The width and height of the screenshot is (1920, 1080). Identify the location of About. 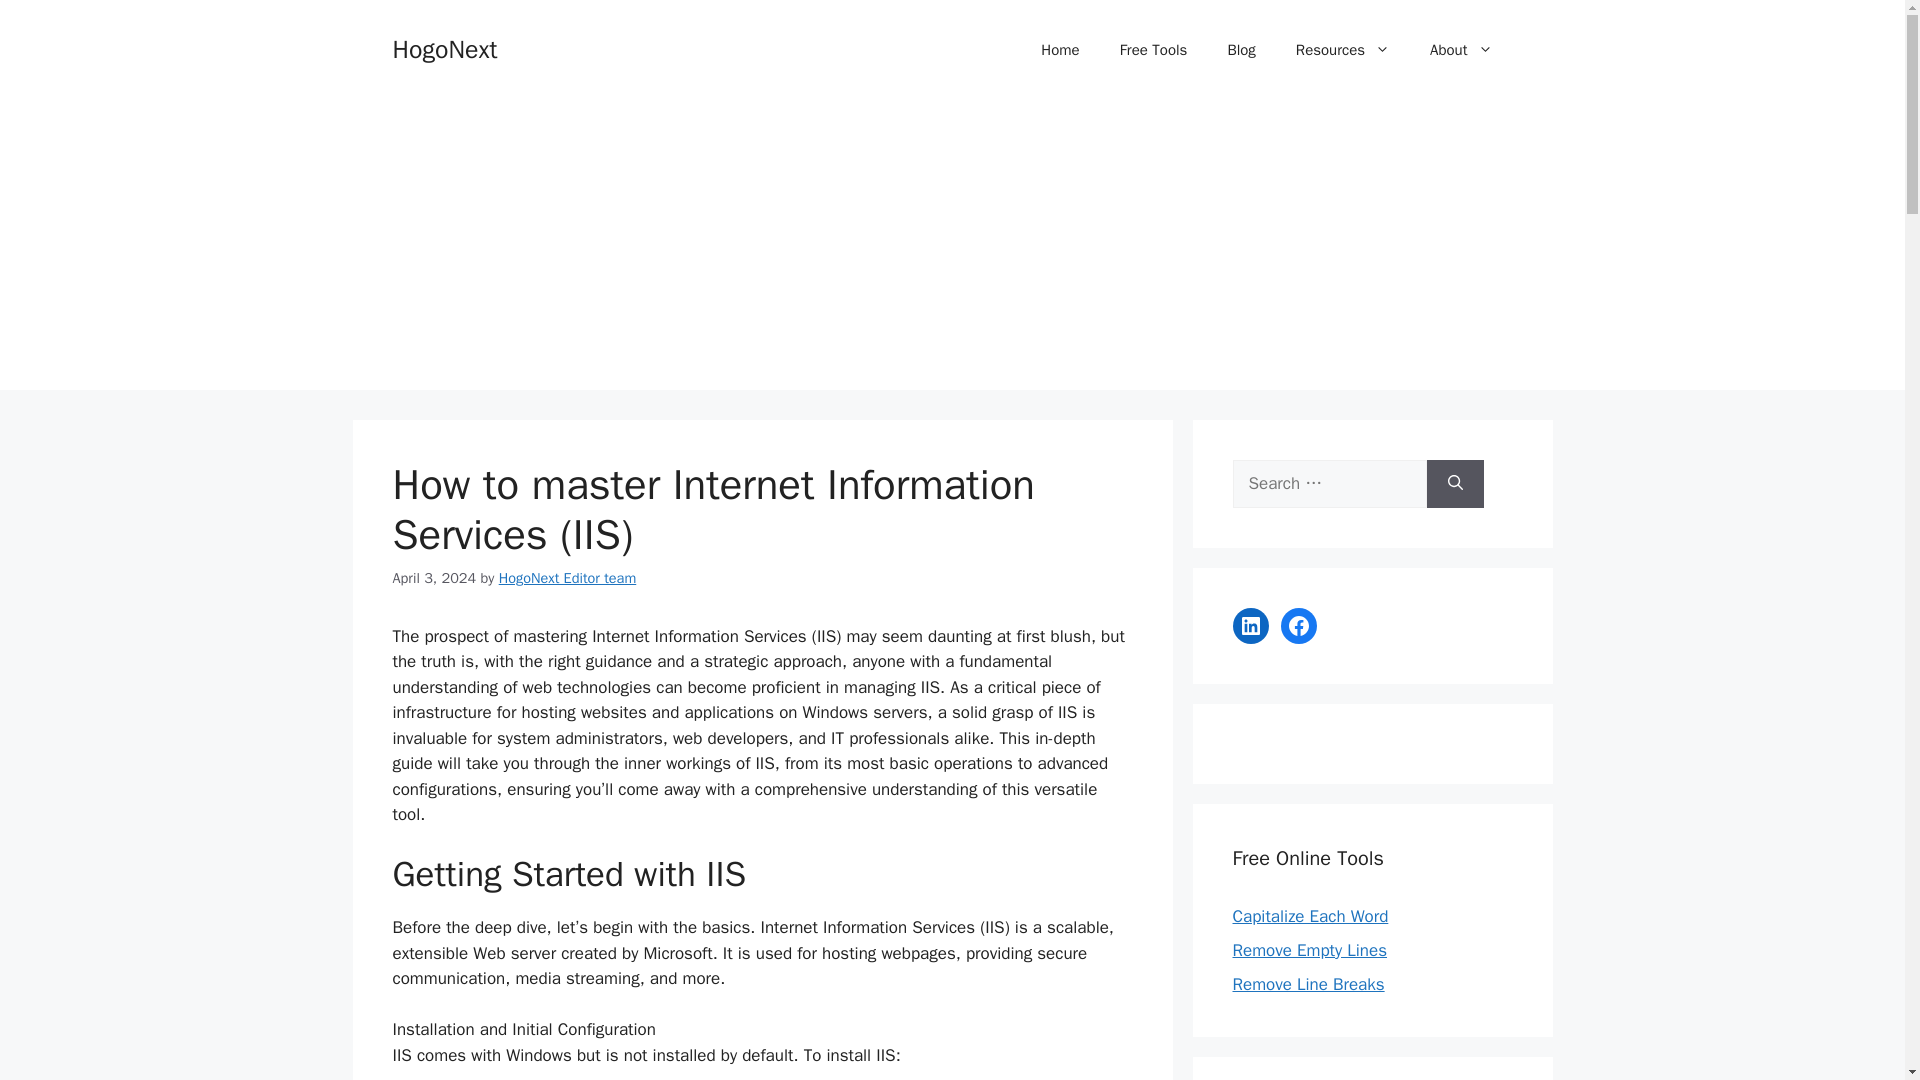
(1460, 50).